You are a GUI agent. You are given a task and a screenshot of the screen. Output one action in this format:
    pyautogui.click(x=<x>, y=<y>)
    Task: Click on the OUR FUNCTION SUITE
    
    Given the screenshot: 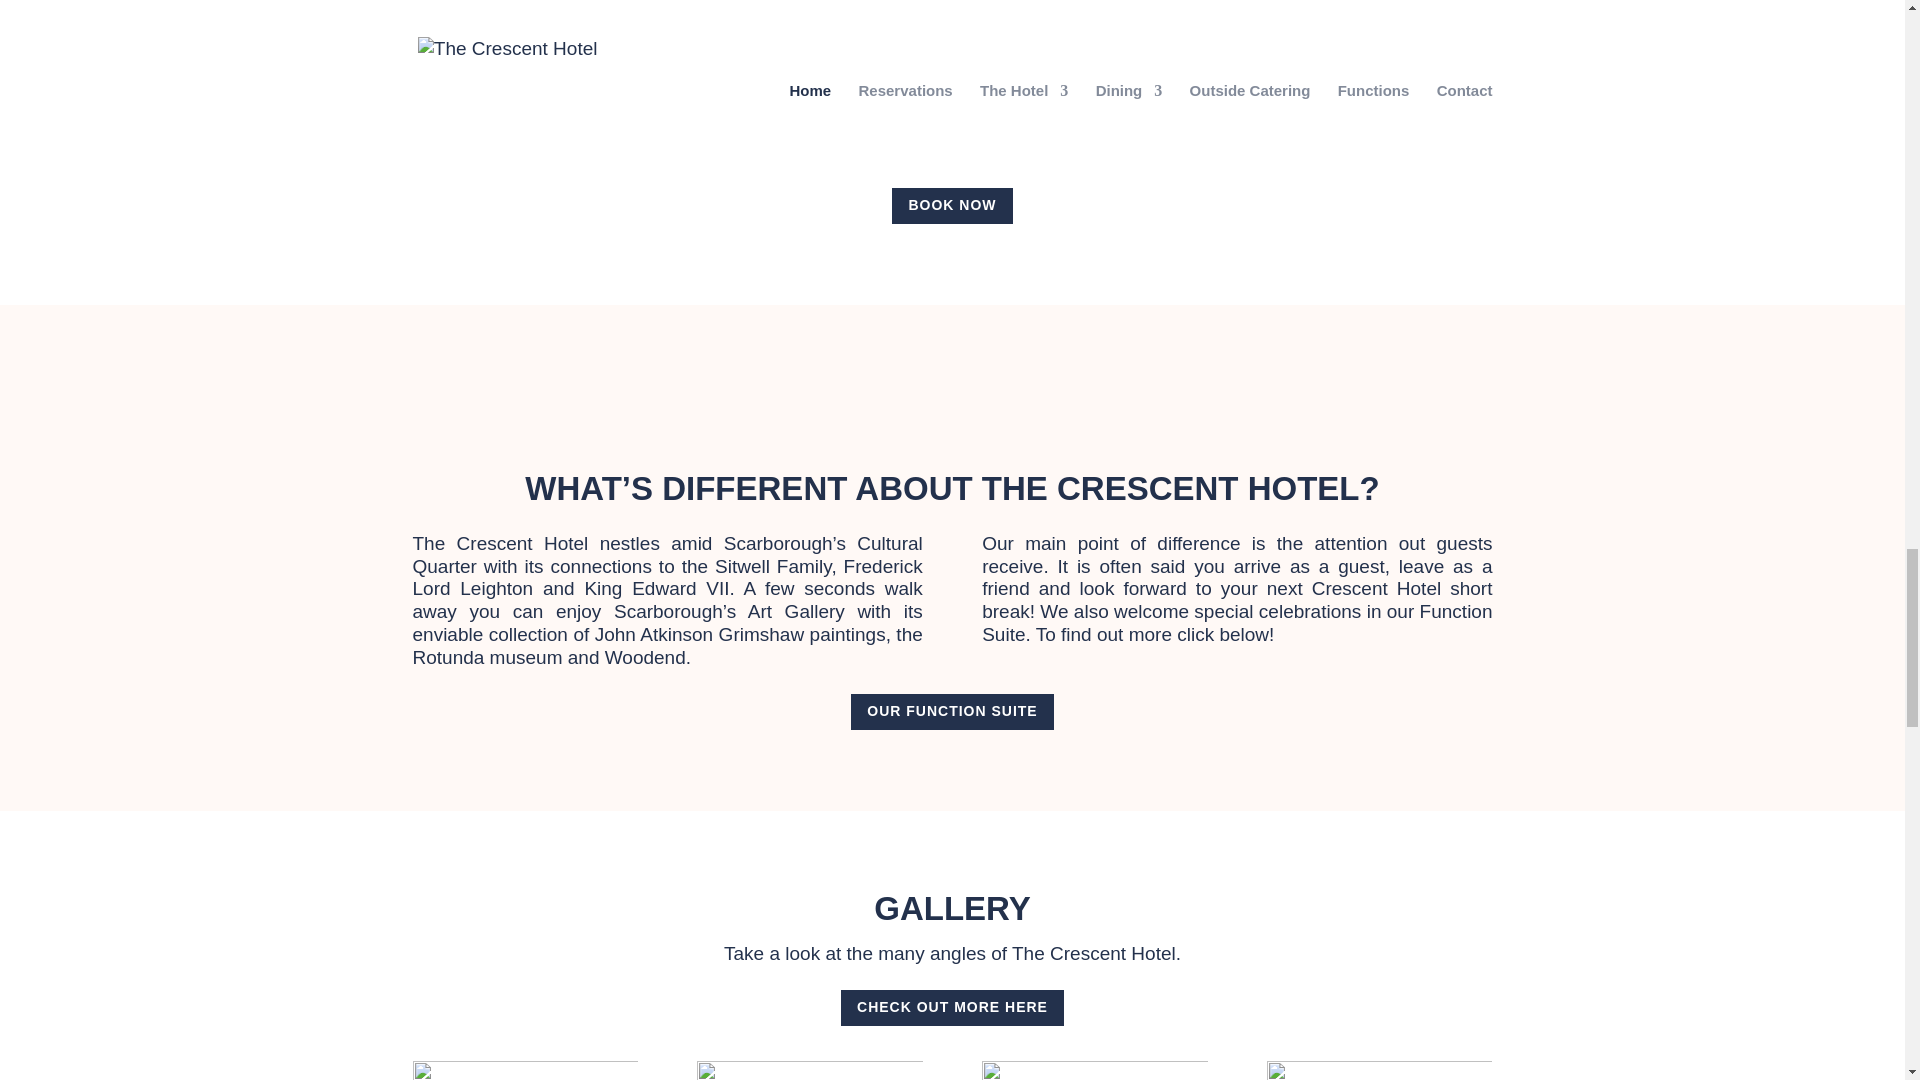 What is the action you would take?
    pyautogui.click(x=951, y=712)
    